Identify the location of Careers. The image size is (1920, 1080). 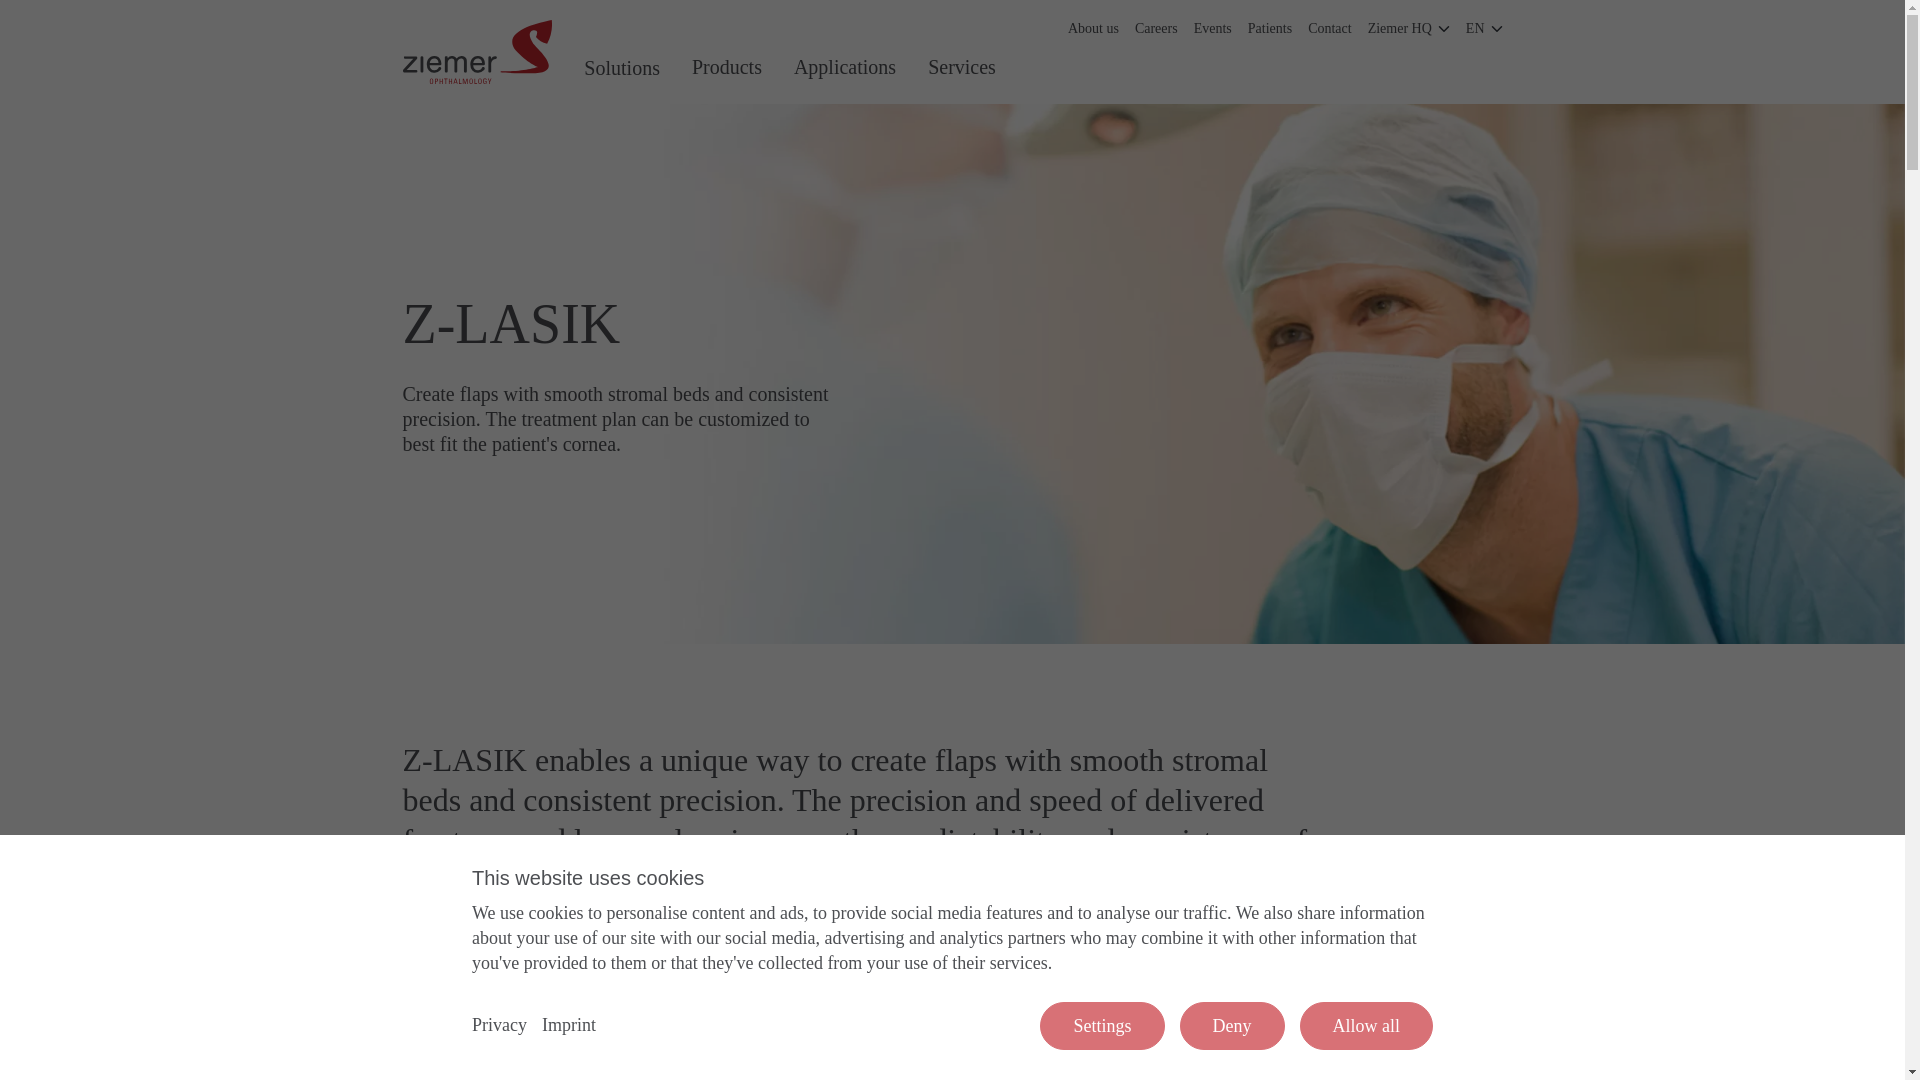
(1156, 29).